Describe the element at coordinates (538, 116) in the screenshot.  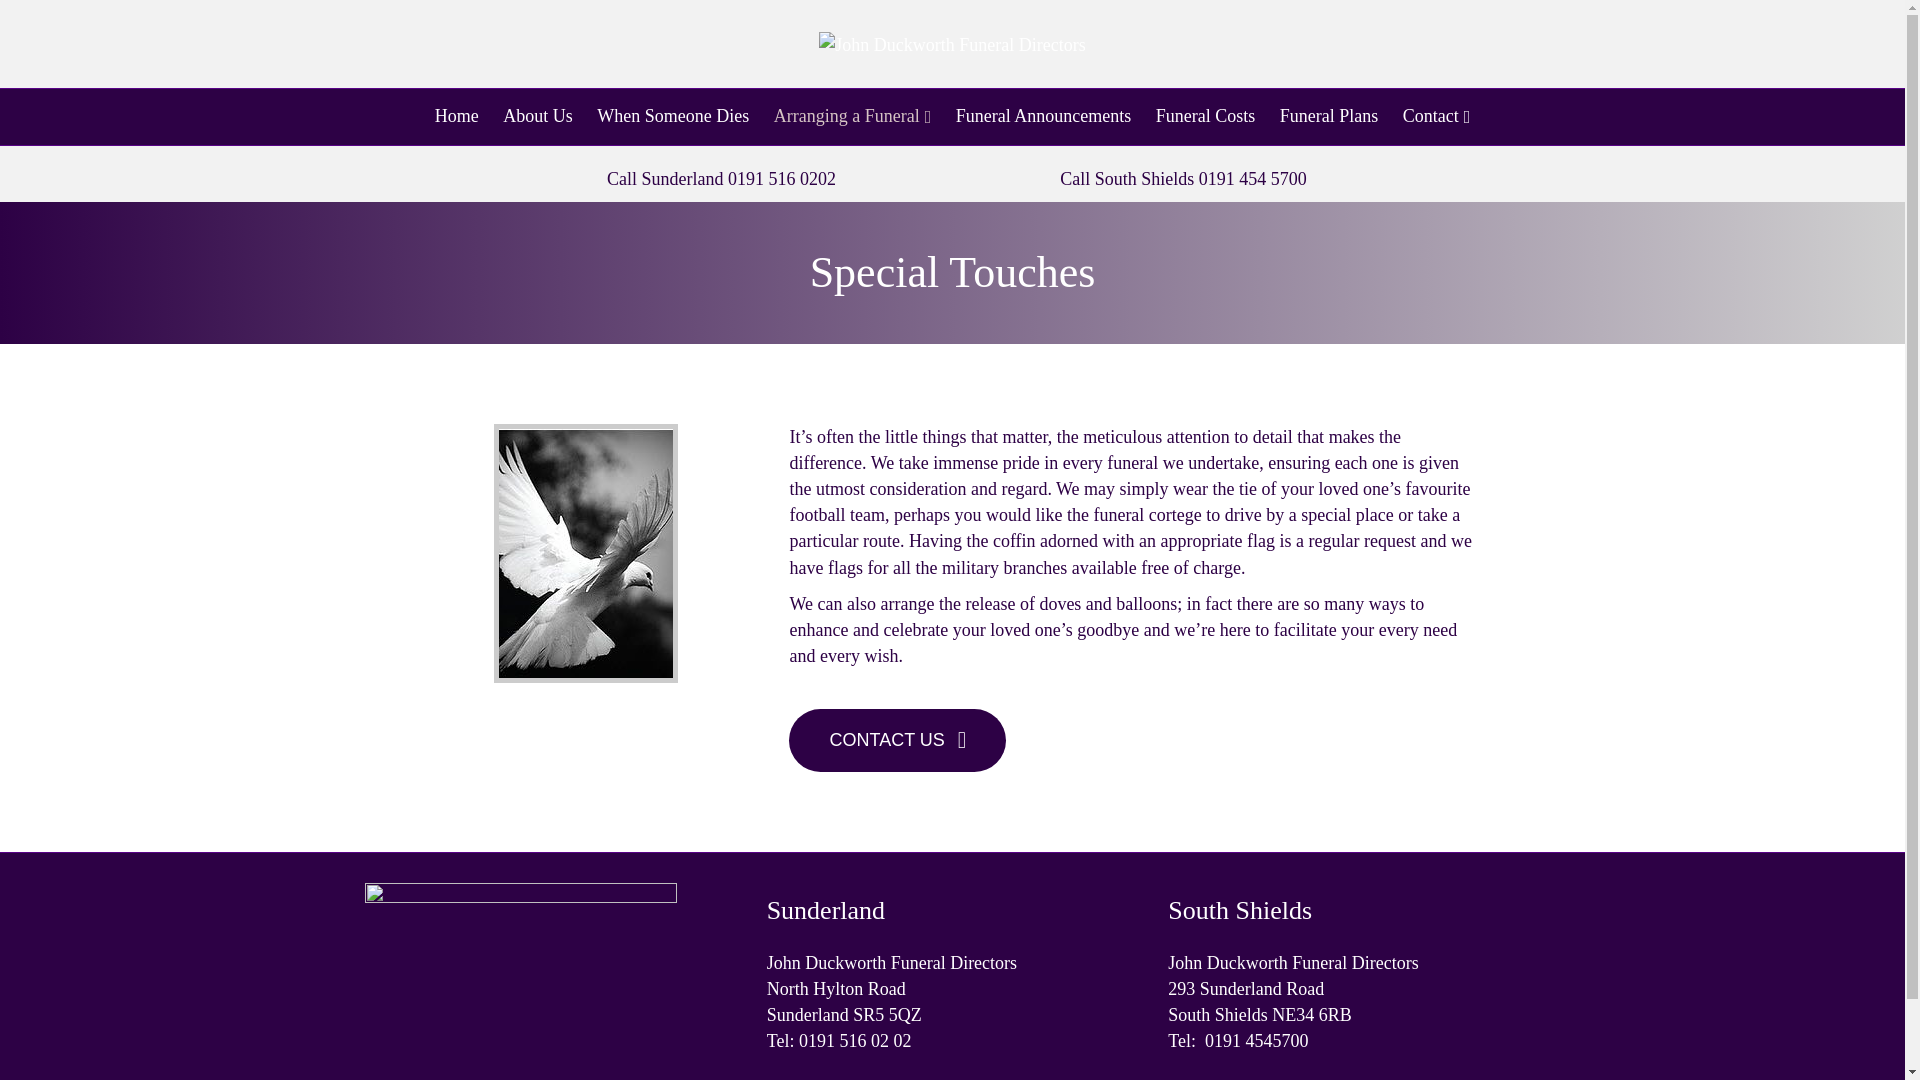
I see `About Us` at that location.